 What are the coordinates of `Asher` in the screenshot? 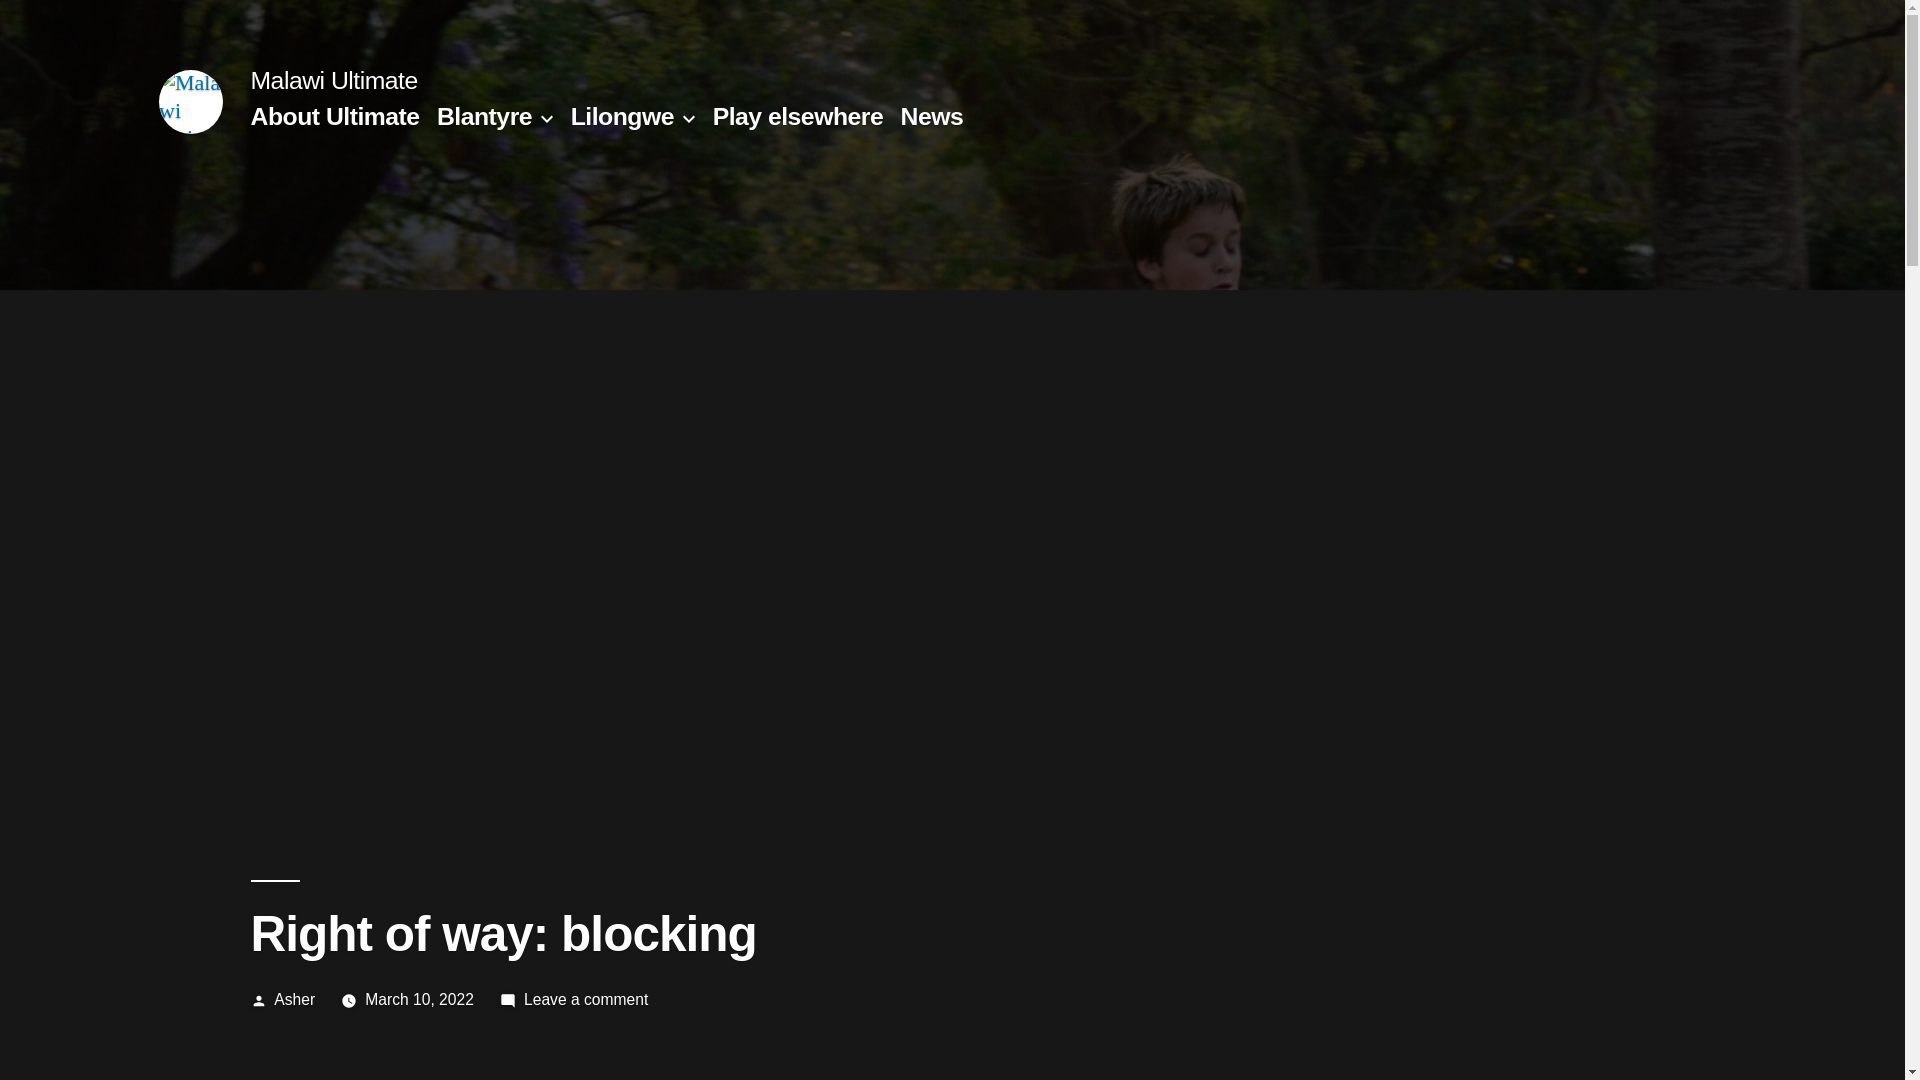 It's located at (294, 999).